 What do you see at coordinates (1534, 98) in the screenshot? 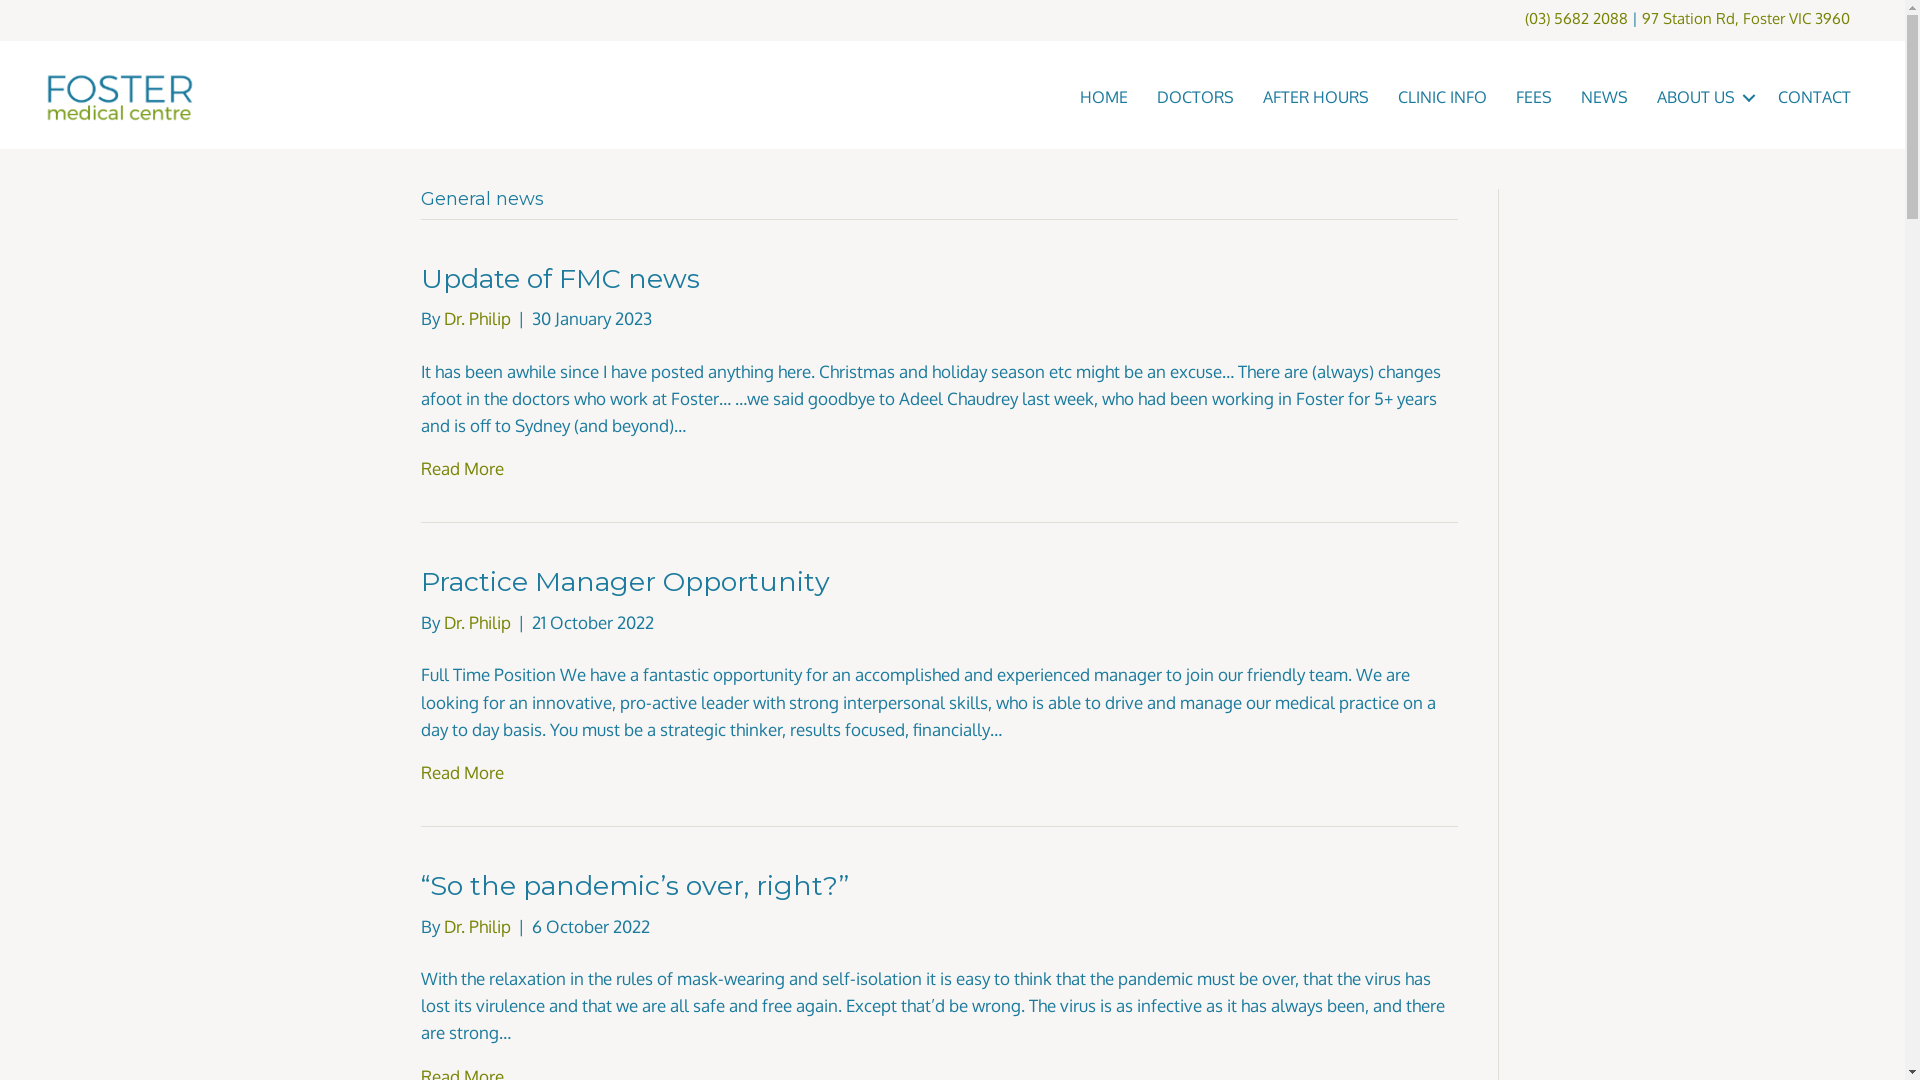
I see `FEES` at bounding box center [1534, 98].